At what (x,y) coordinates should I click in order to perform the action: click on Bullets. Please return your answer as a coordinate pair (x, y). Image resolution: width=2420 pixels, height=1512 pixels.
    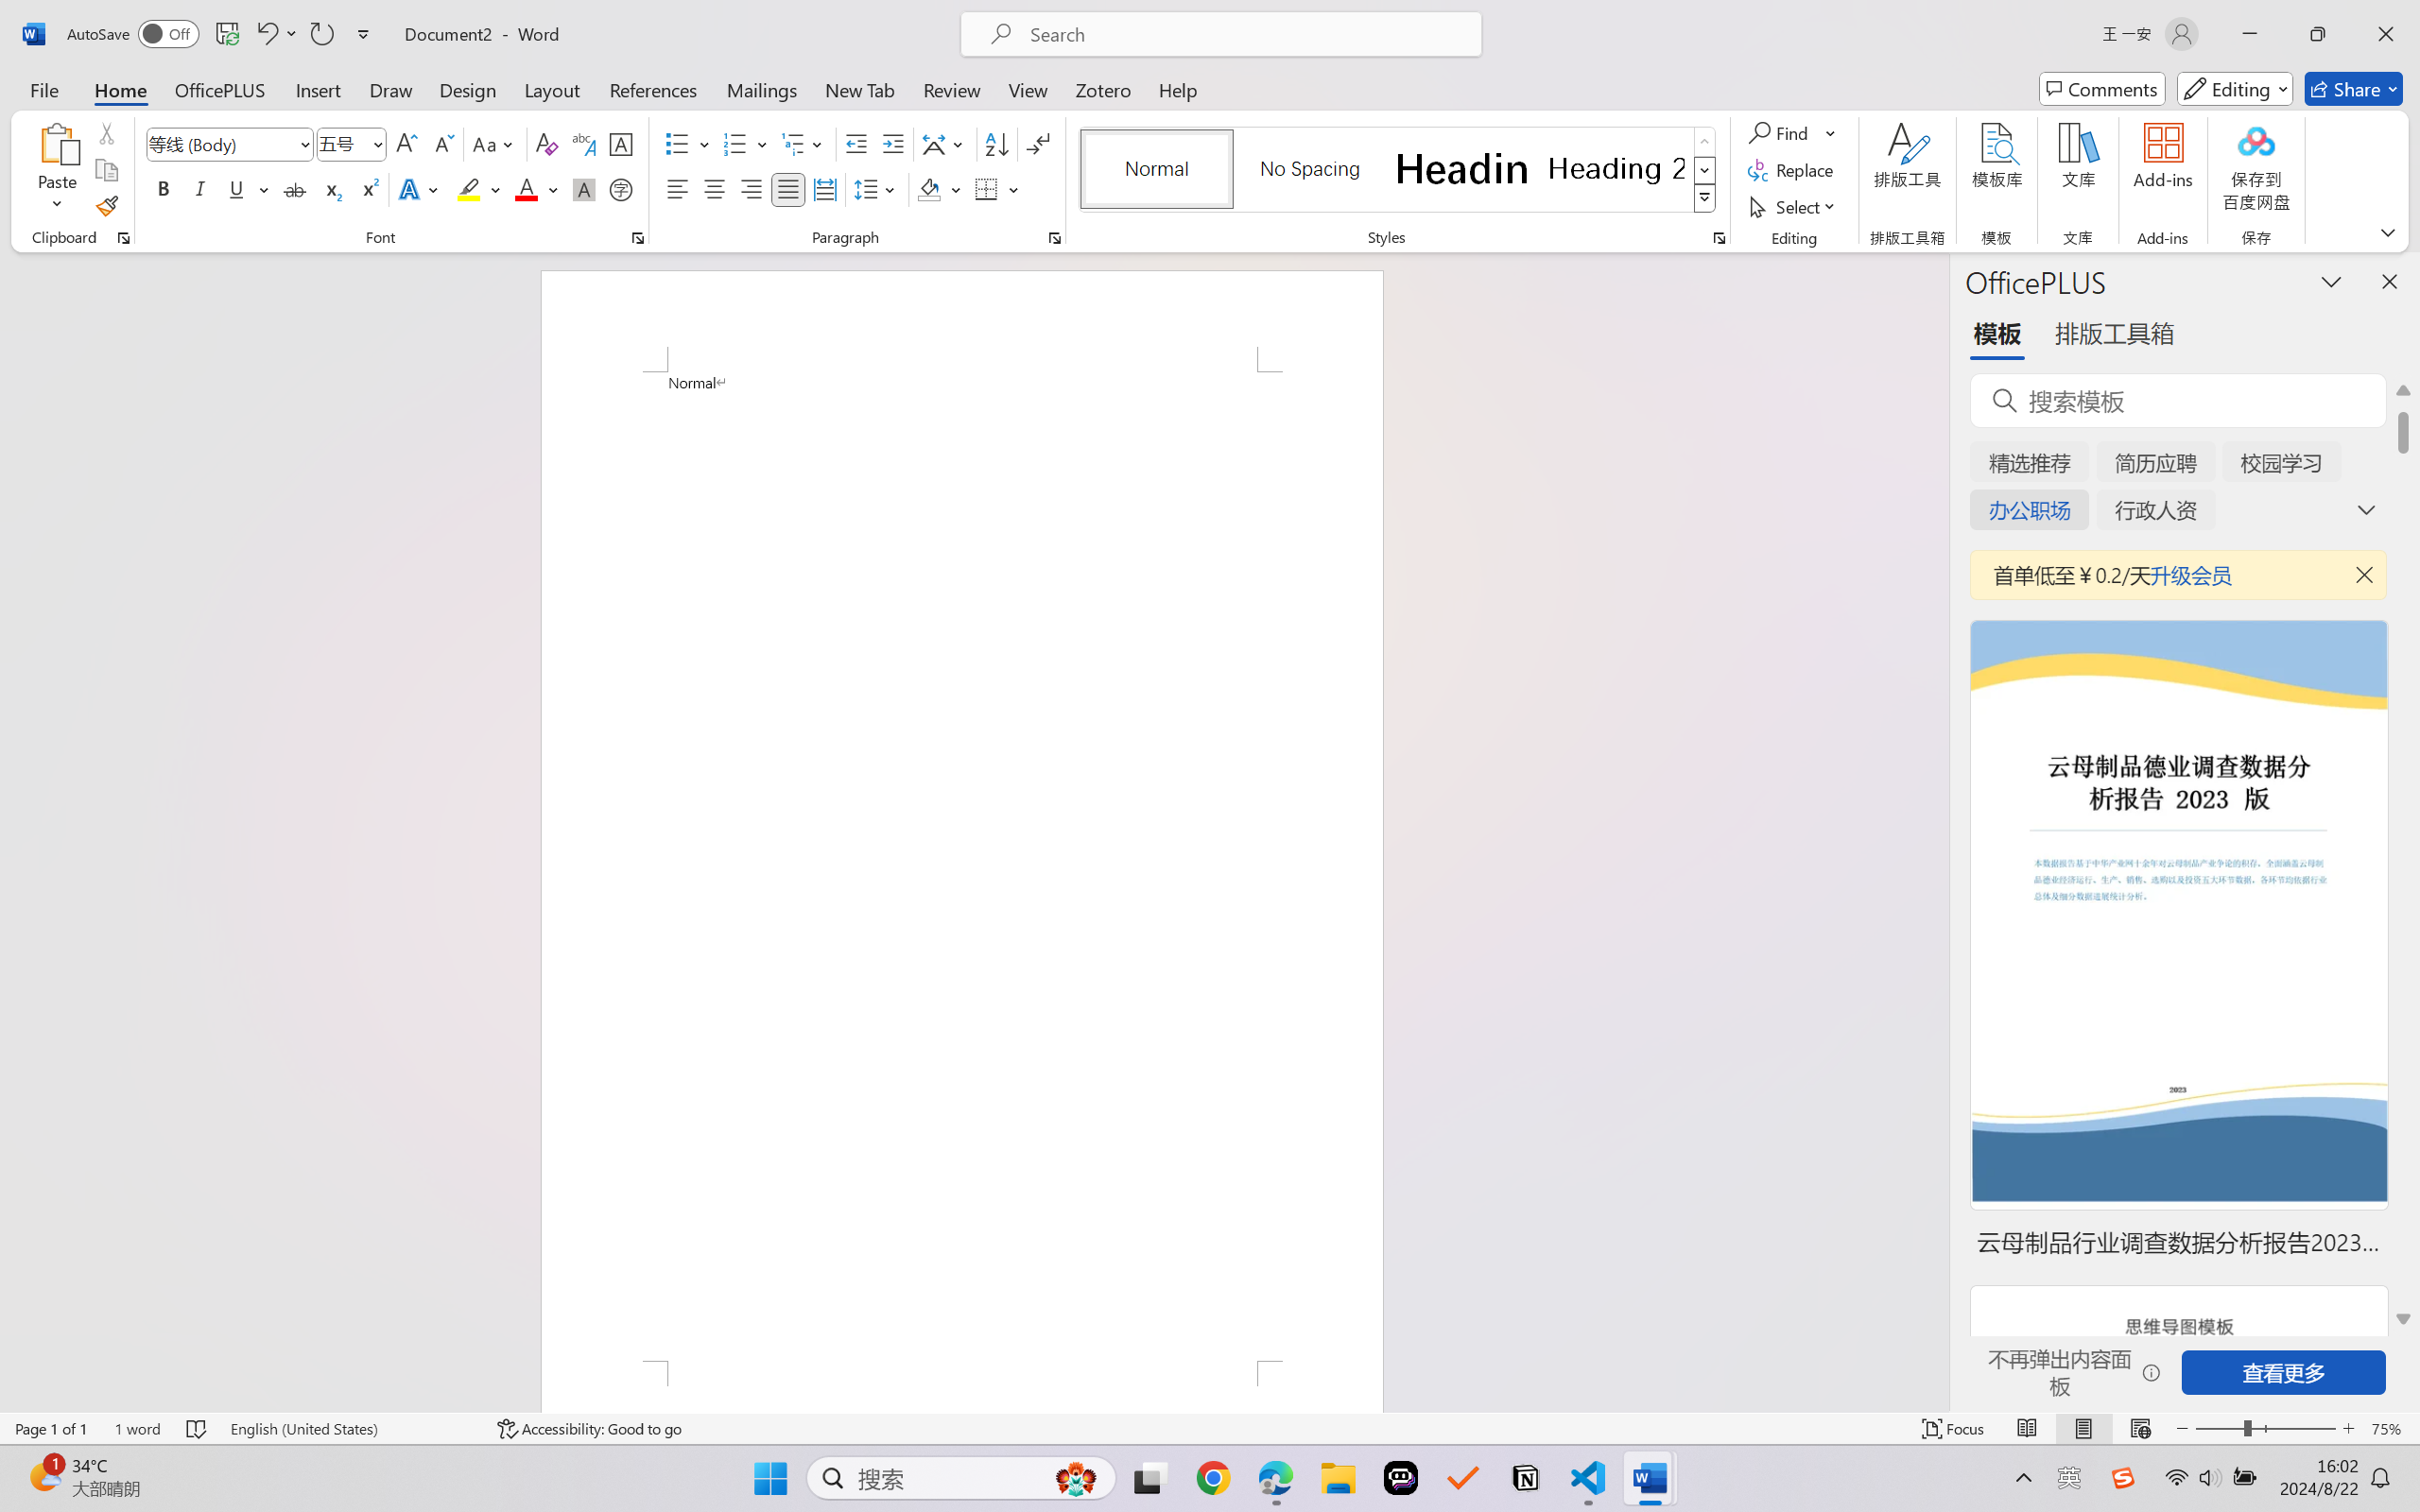
    Looking at the image, I should click on (688, 144).